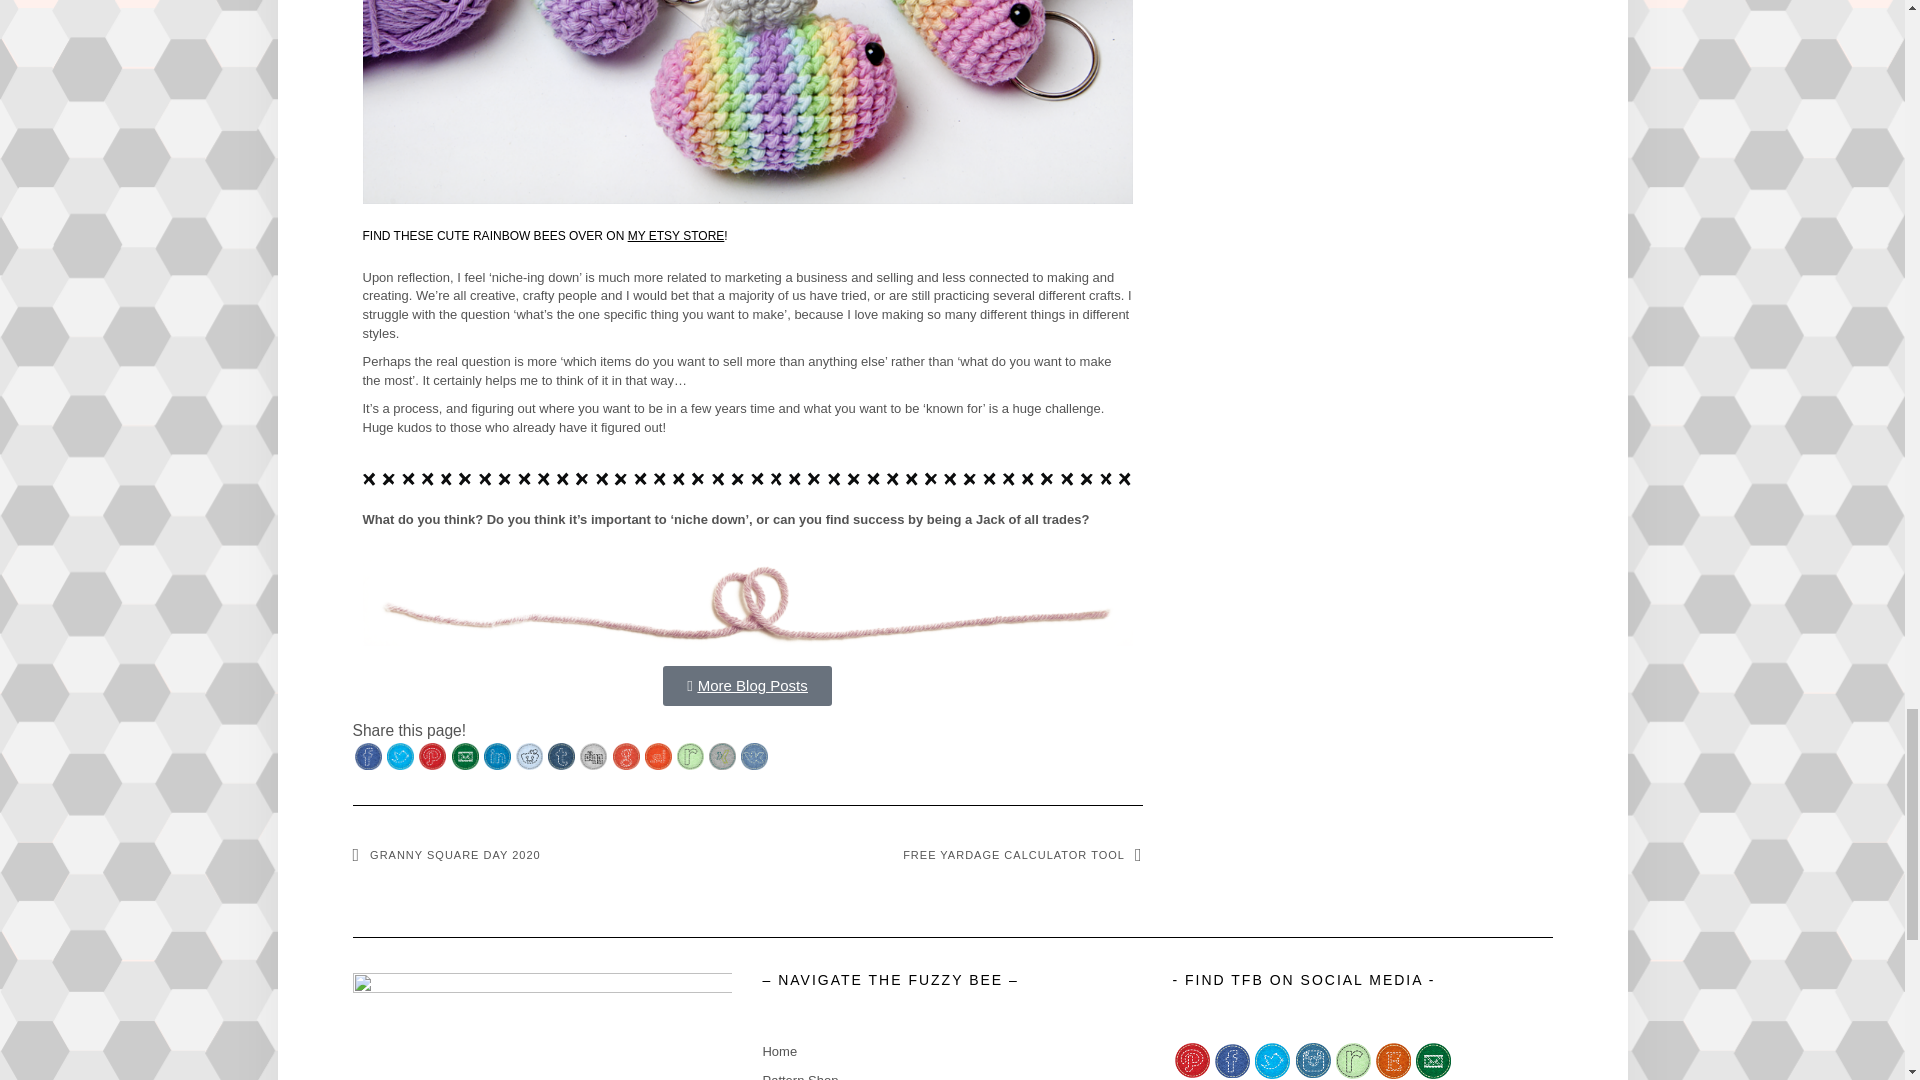 The width and height of the screenshot is (1920, 1080). What do you see at coordinates (445, 854) in the screenshot?
I see `GRANNY SQUARE DAY 2020` at bounding box center [445, 854].